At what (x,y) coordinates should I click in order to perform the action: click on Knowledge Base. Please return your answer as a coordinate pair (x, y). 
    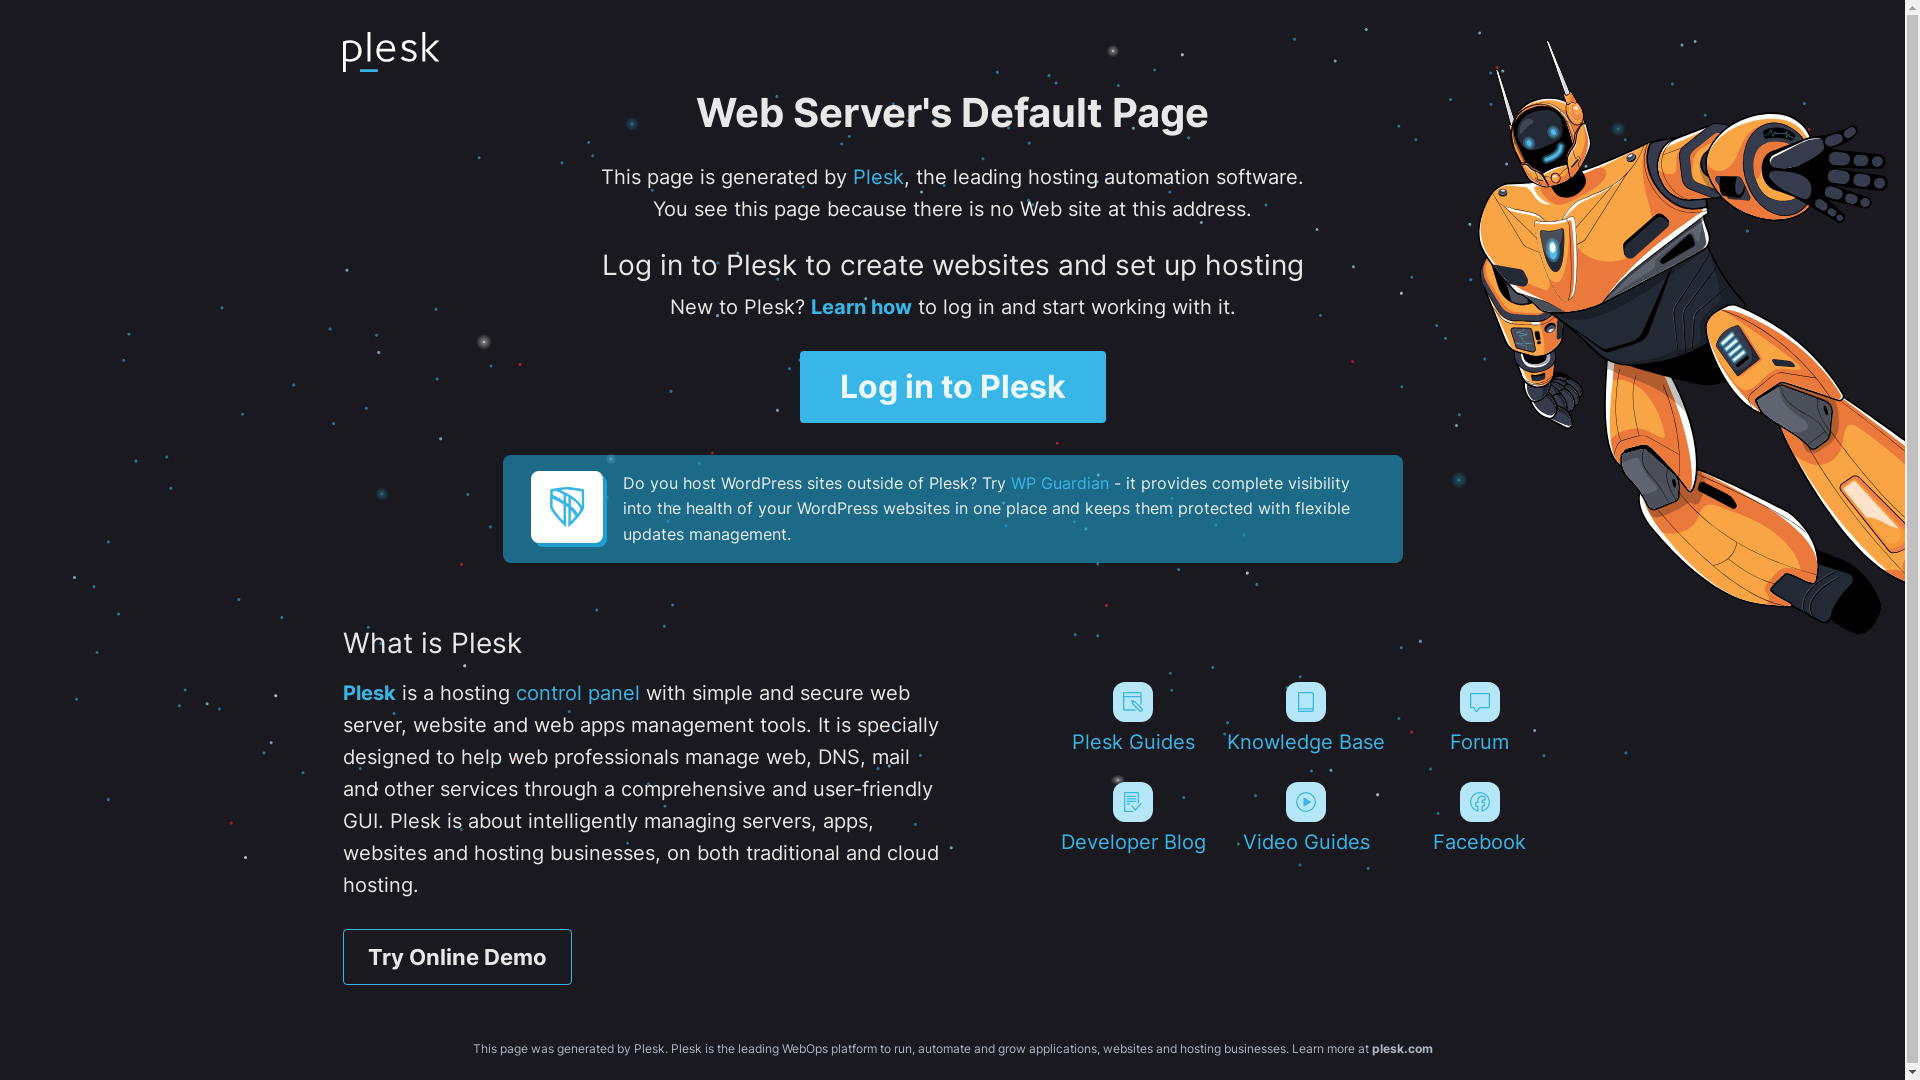
    Looking at the image, I should click on (1306, 718).